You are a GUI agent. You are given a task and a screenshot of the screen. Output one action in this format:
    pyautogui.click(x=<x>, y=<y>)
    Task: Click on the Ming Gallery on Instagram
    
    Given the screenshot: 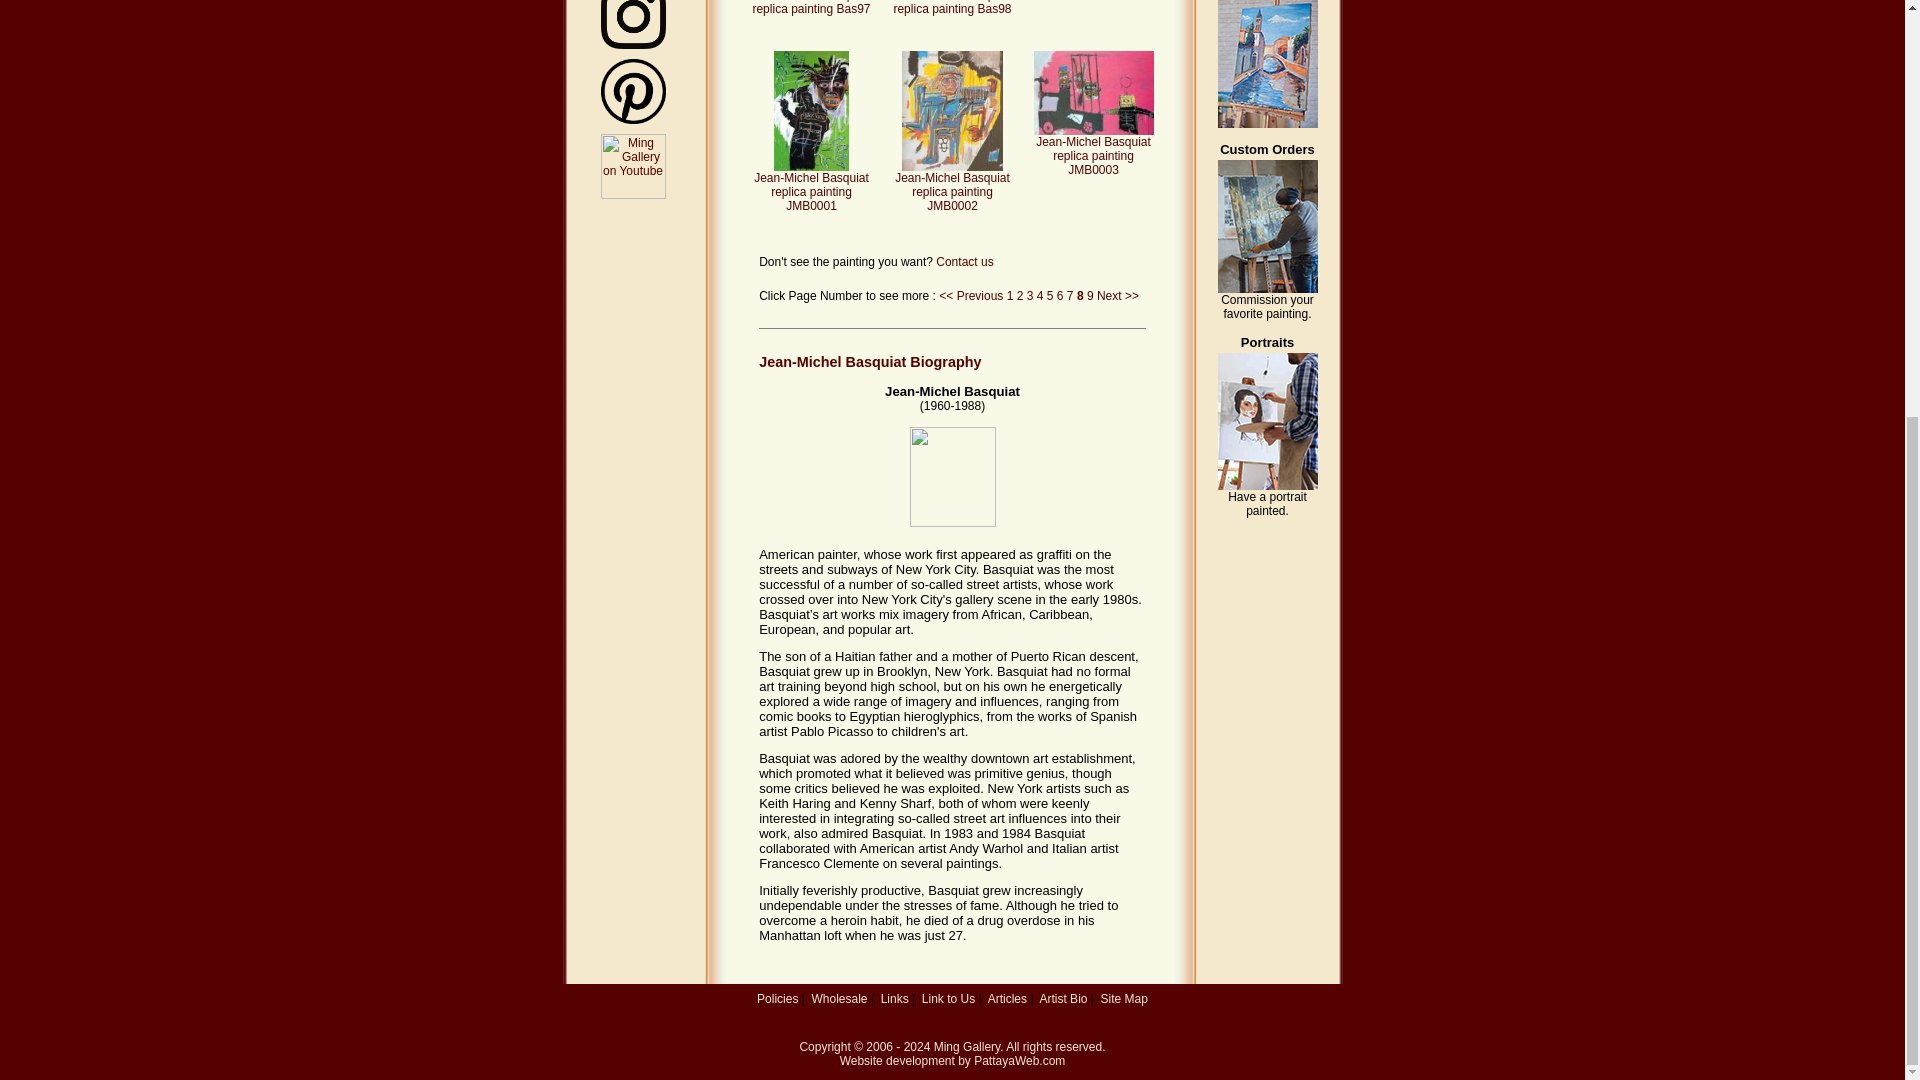 What is the action you would take?
    pyautogui.click(x=632, y=44)
    